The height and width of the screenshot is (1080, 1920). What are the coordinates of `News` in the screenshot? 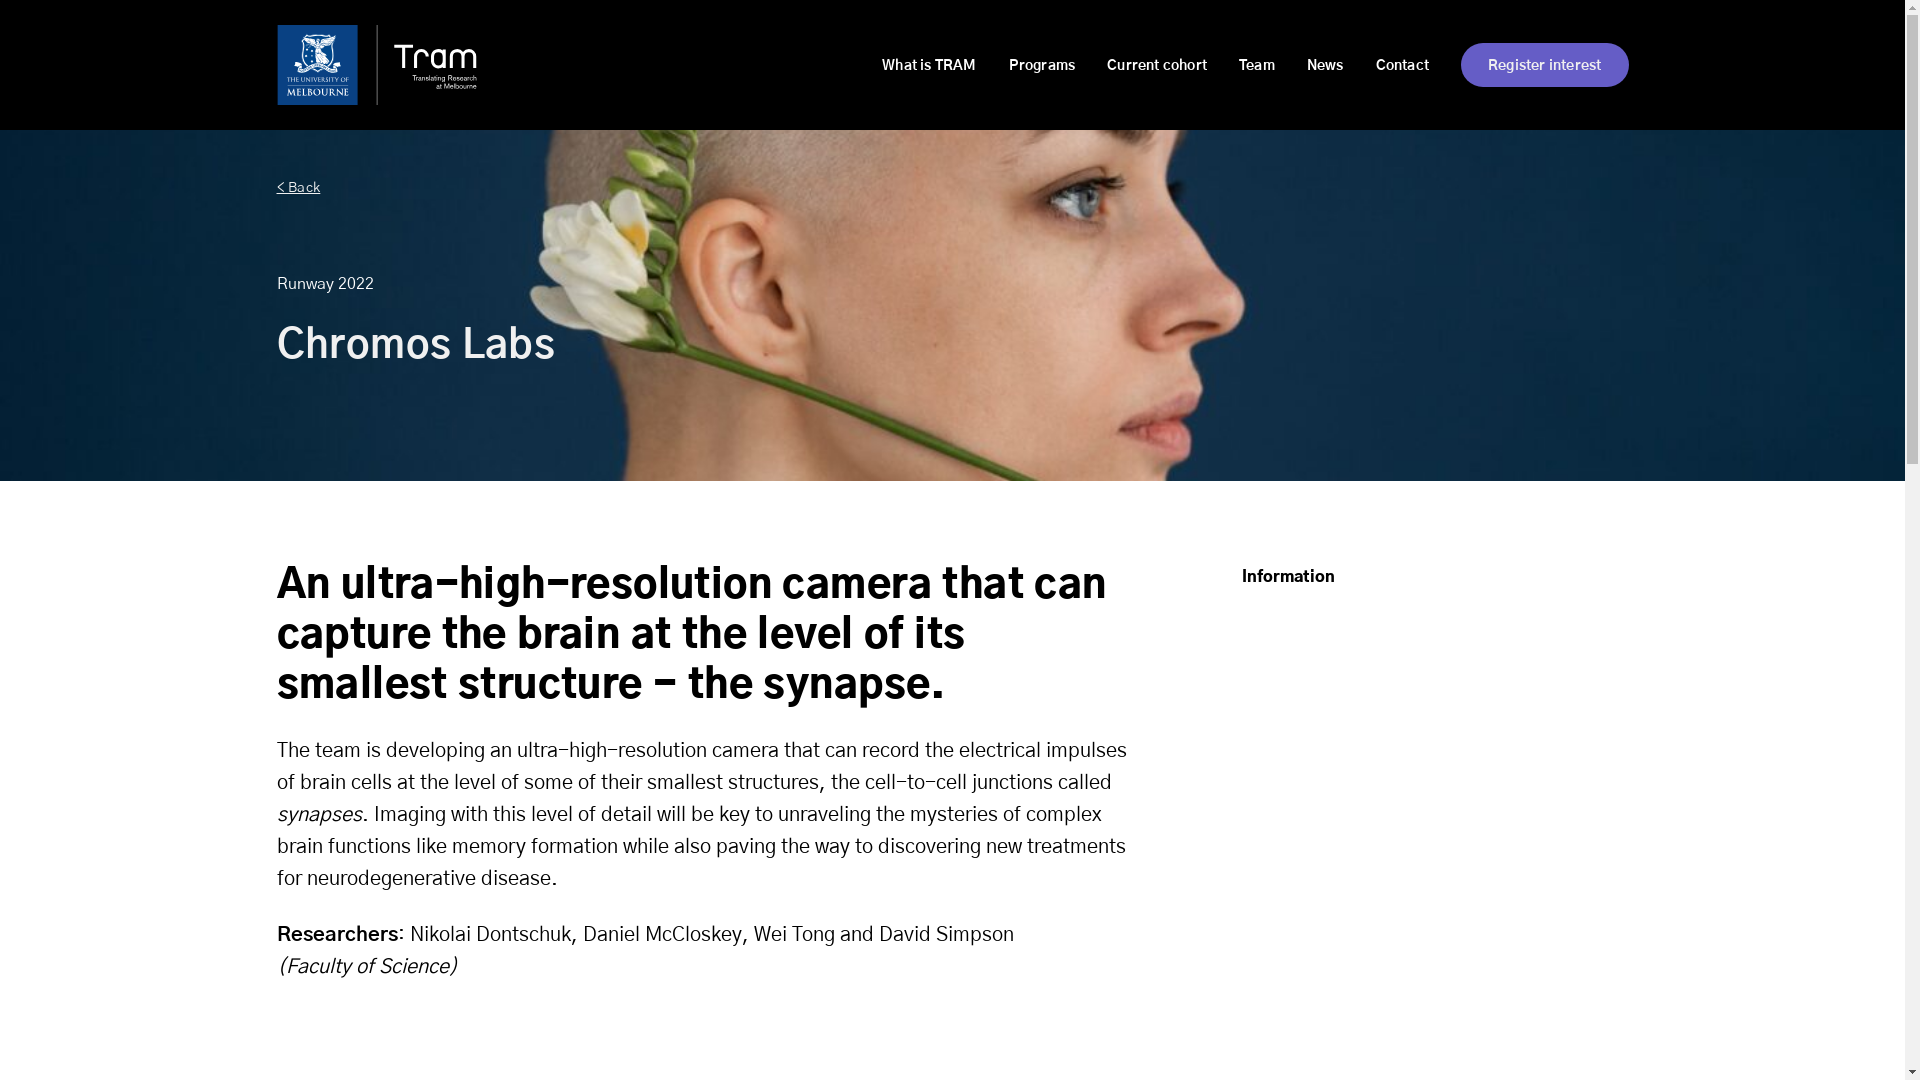 It's located at (1310, 66).